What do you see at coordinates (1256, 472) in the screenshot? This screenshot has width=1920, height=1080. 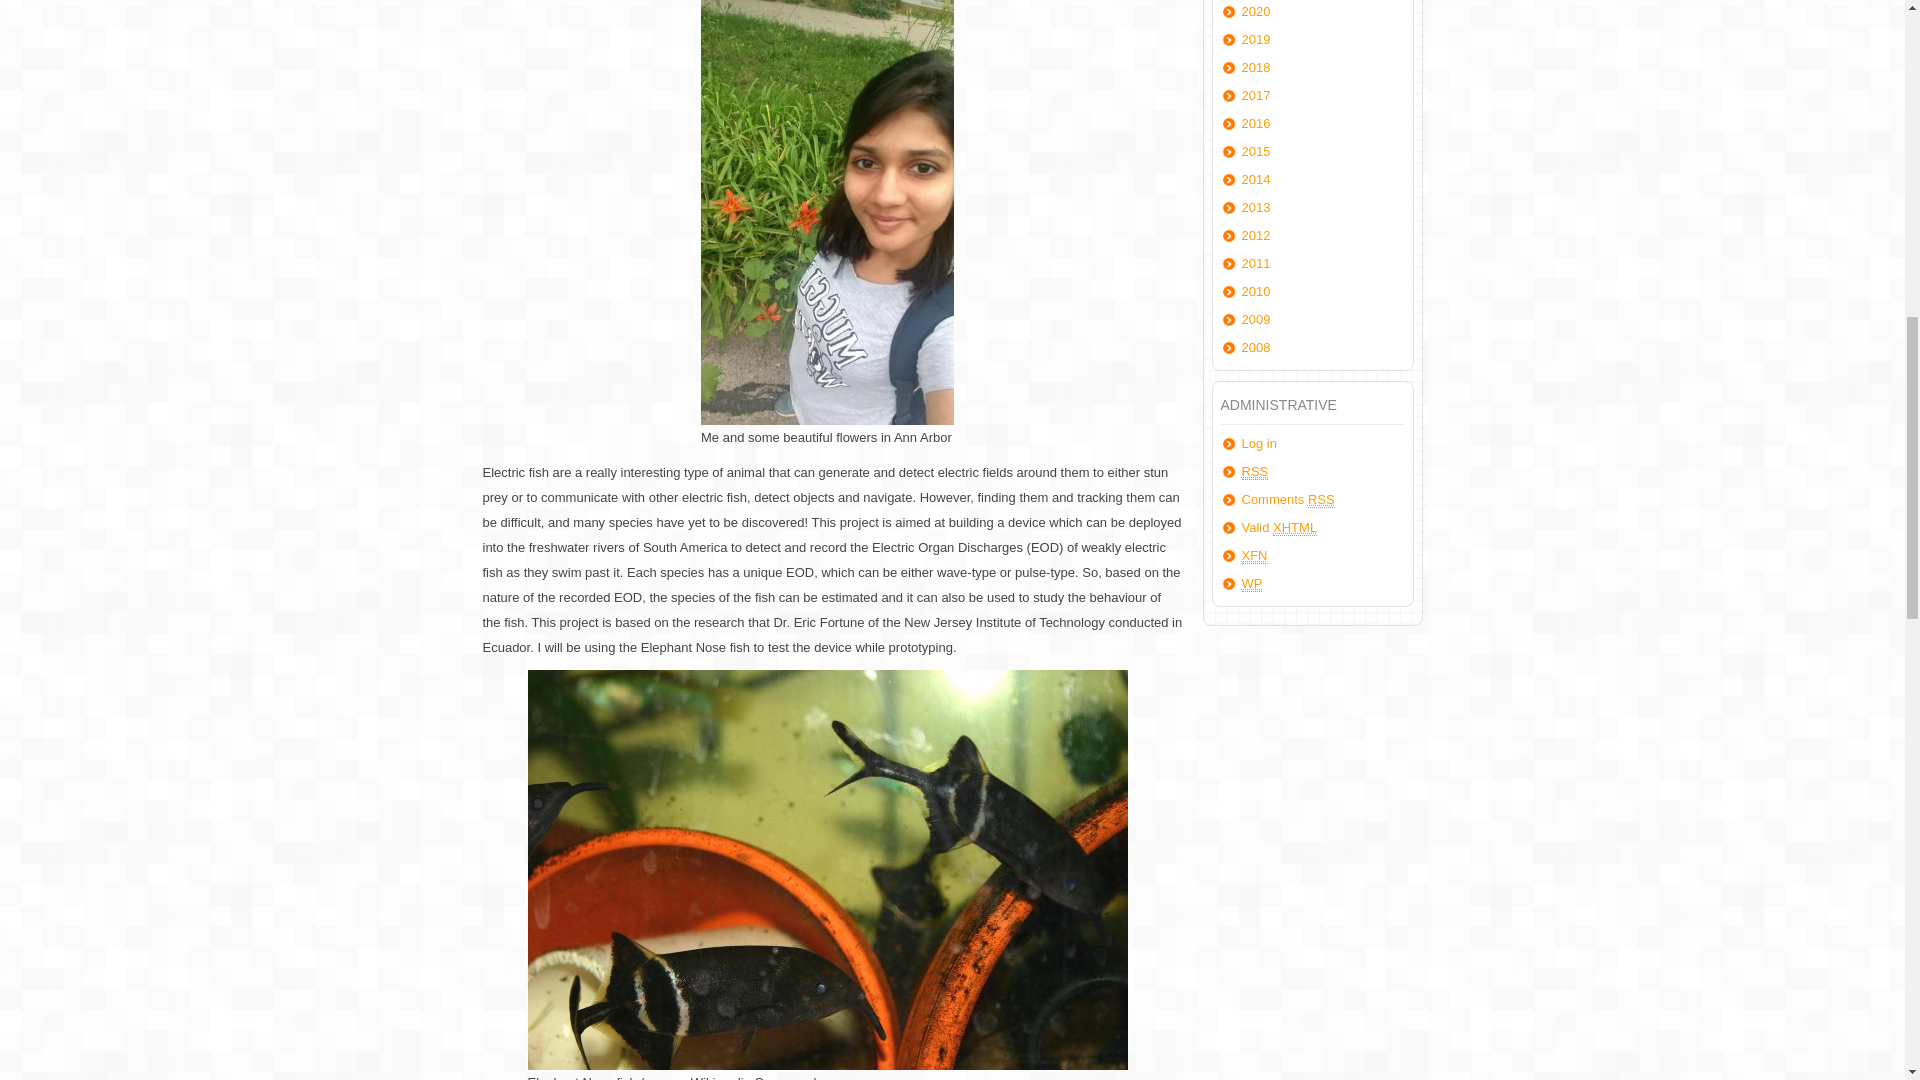 I see `Syndicate this site using RSS` at bounding box center [1256, 472].